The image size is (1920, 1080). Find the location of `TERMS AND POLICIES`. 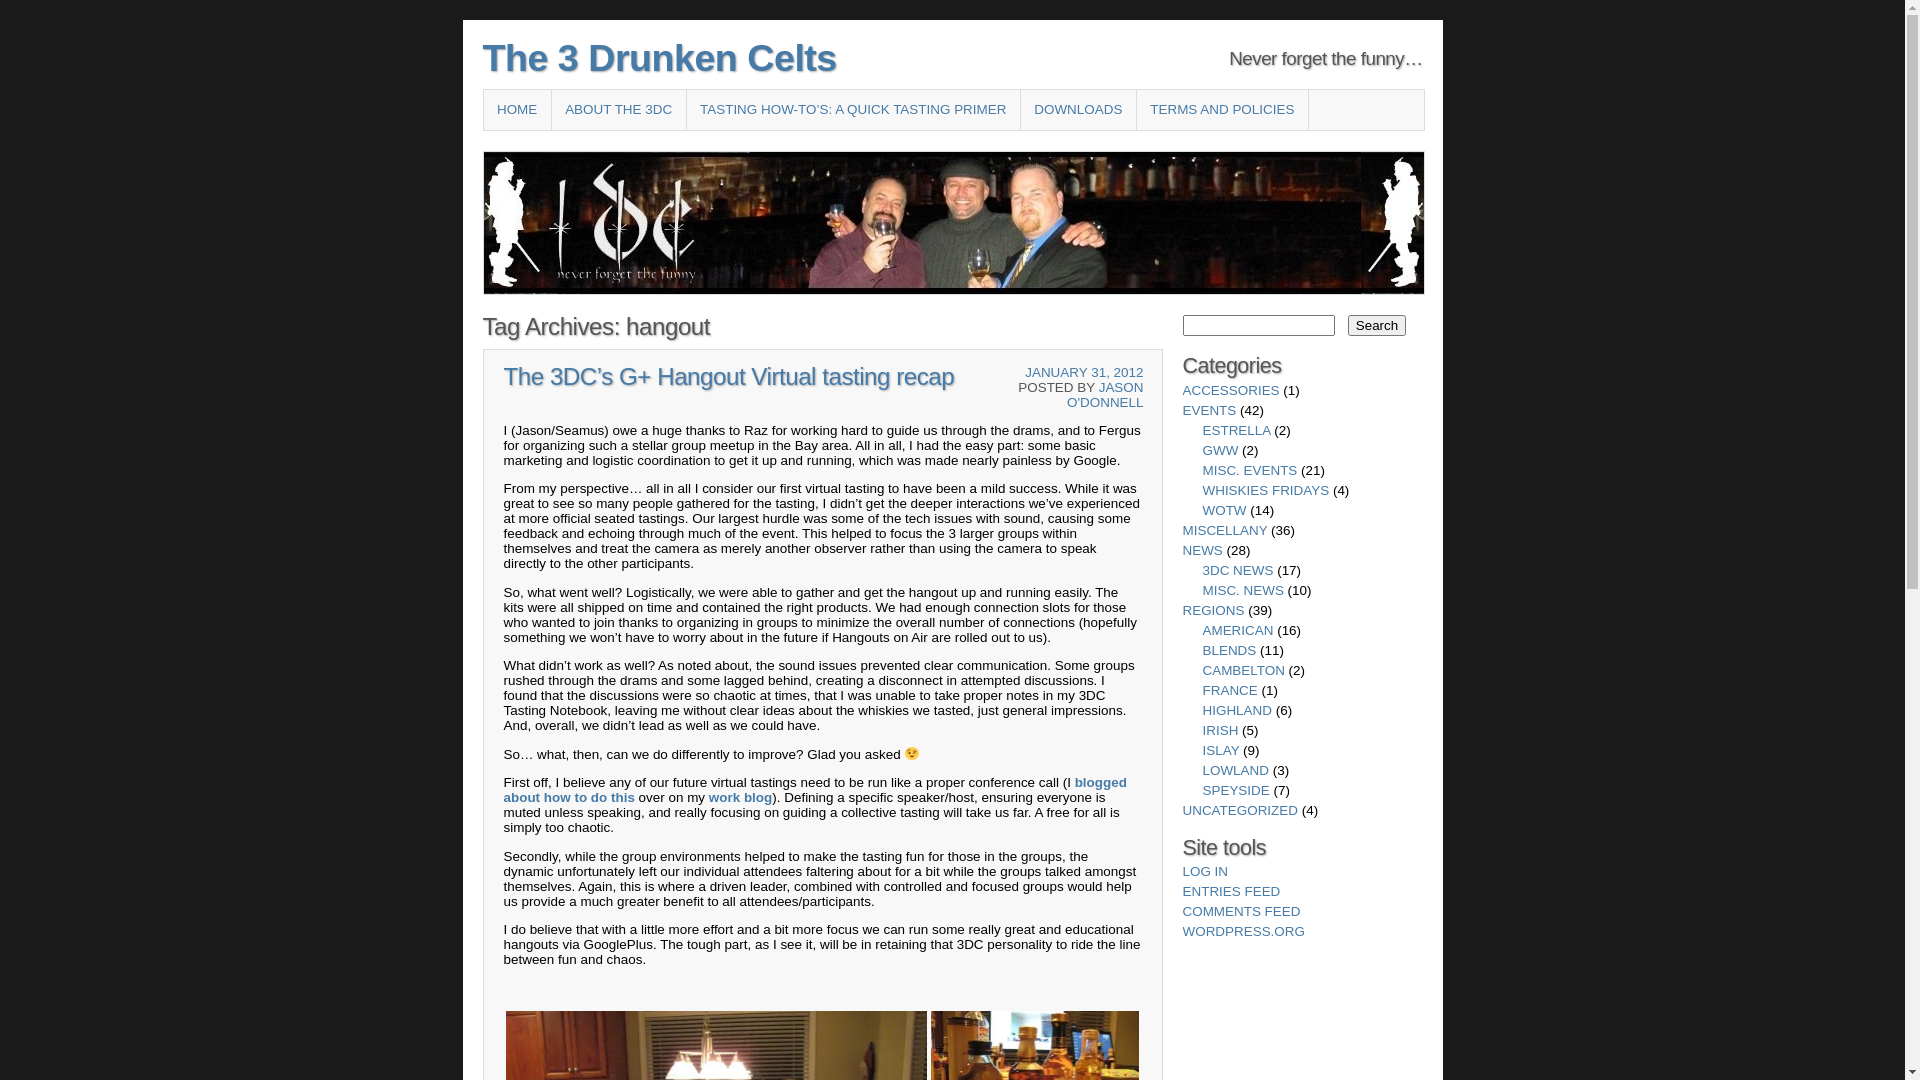

TERMS AND POLICIES is located at coordinates (1222, 110).